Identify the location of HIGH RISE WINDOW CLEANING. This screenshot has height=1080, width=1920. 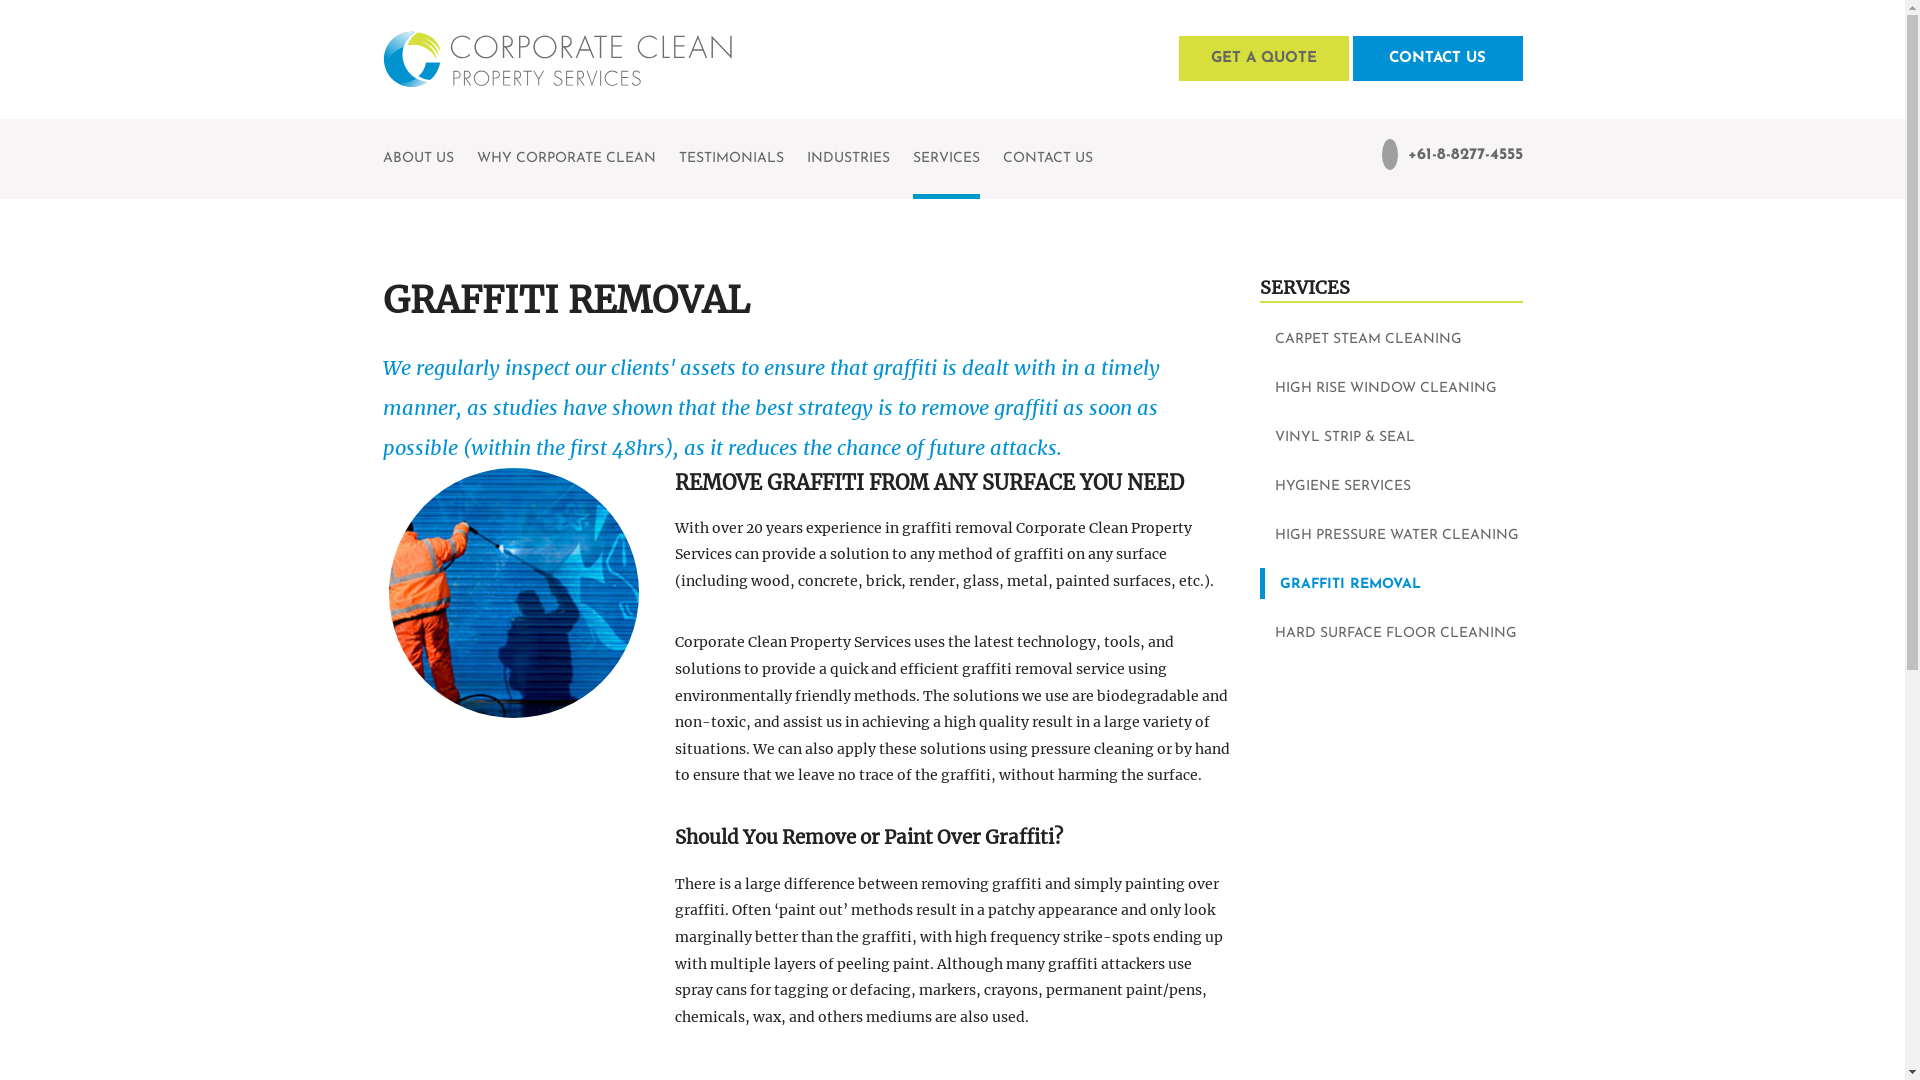
(1392, 388).